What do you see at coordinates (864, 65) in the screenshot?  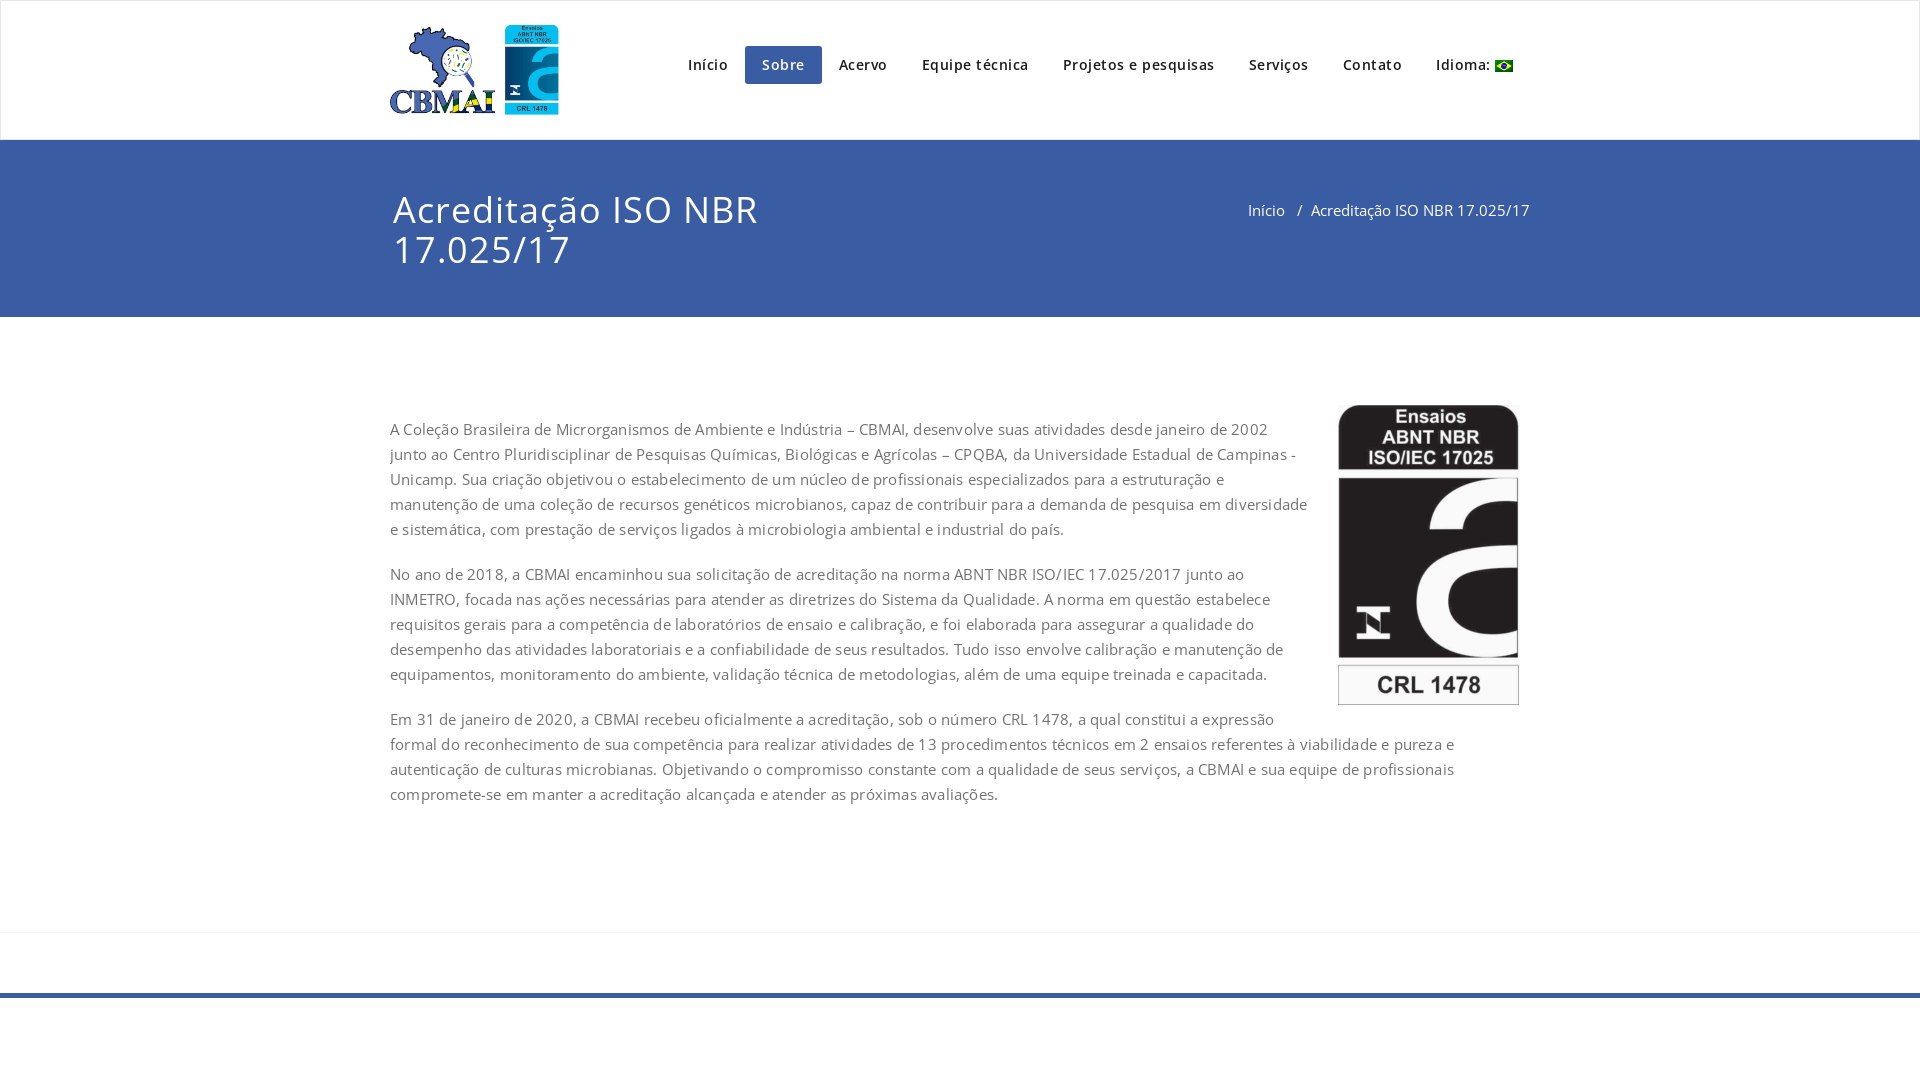 I see `Acervo` at bounding box center [864, 65].